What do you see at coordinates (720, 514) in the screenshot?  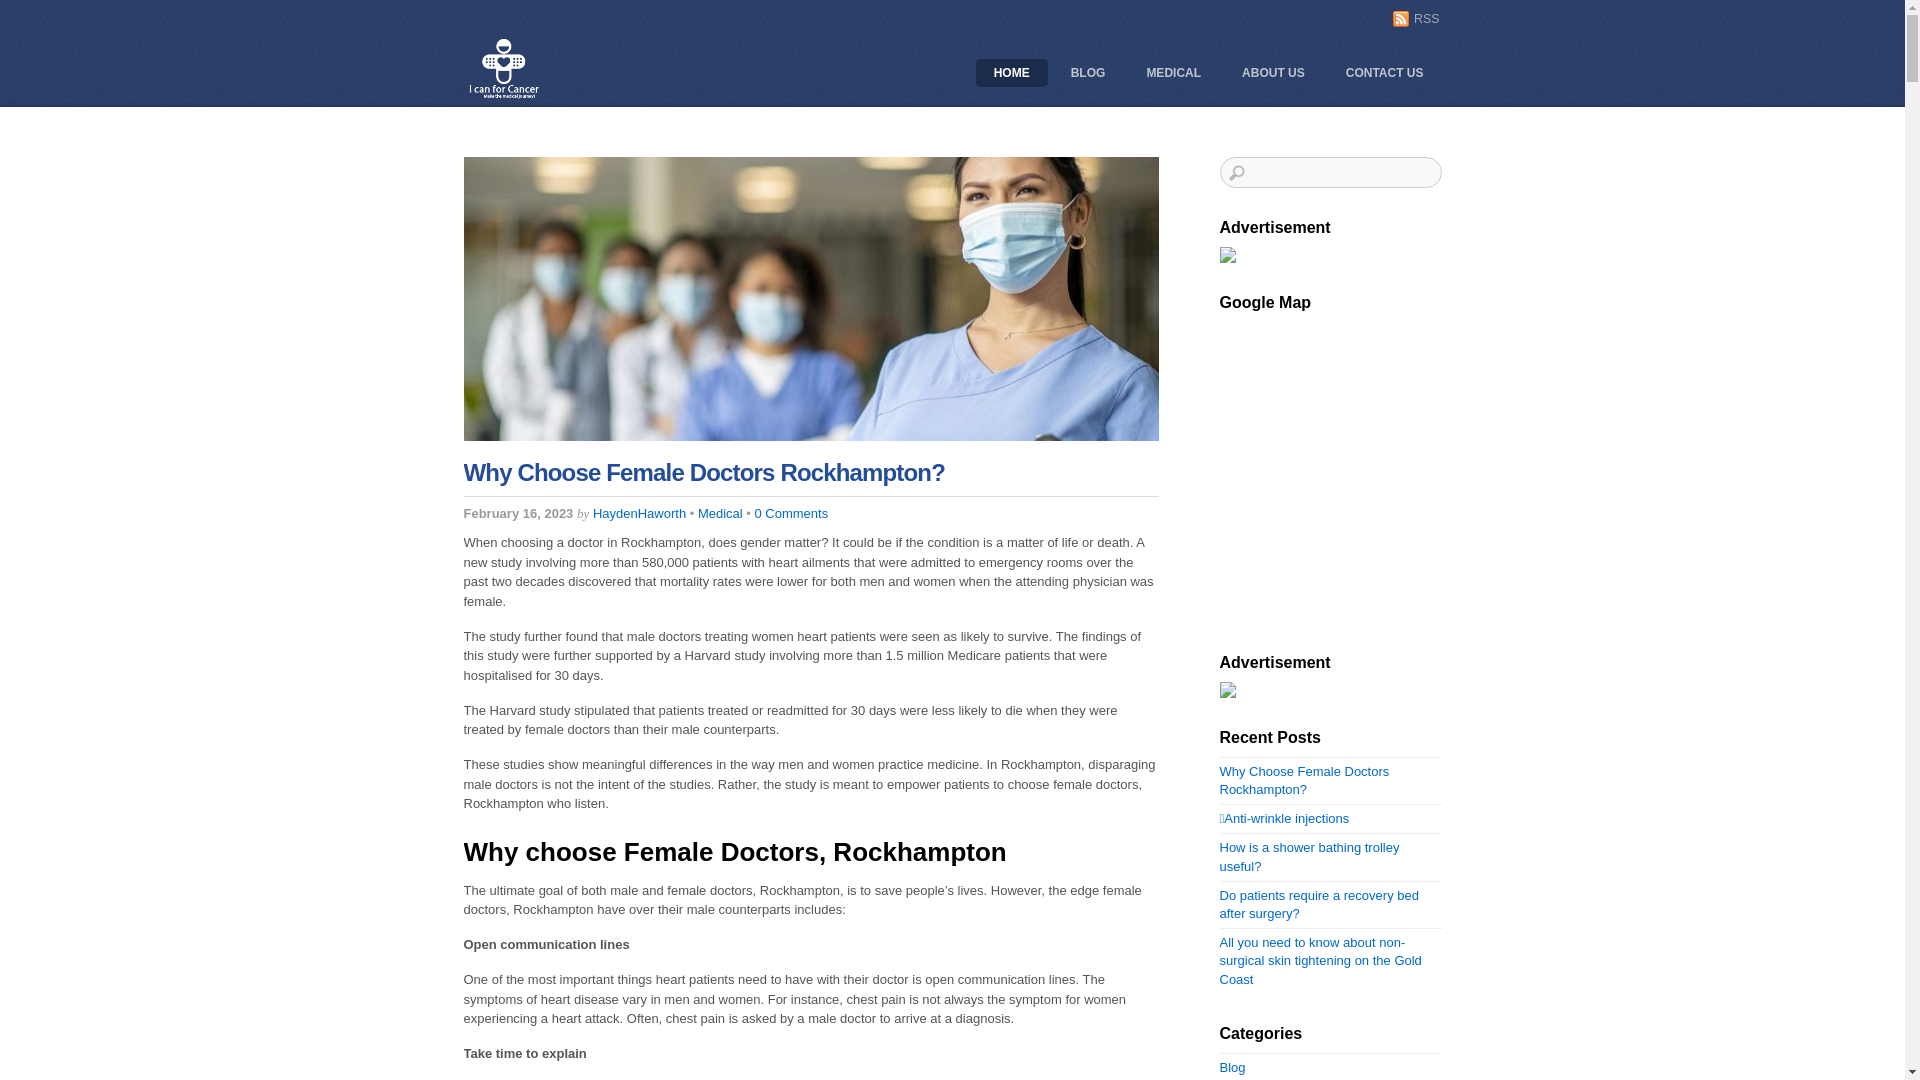 I see `Medical` at bounding box center [720, 514].